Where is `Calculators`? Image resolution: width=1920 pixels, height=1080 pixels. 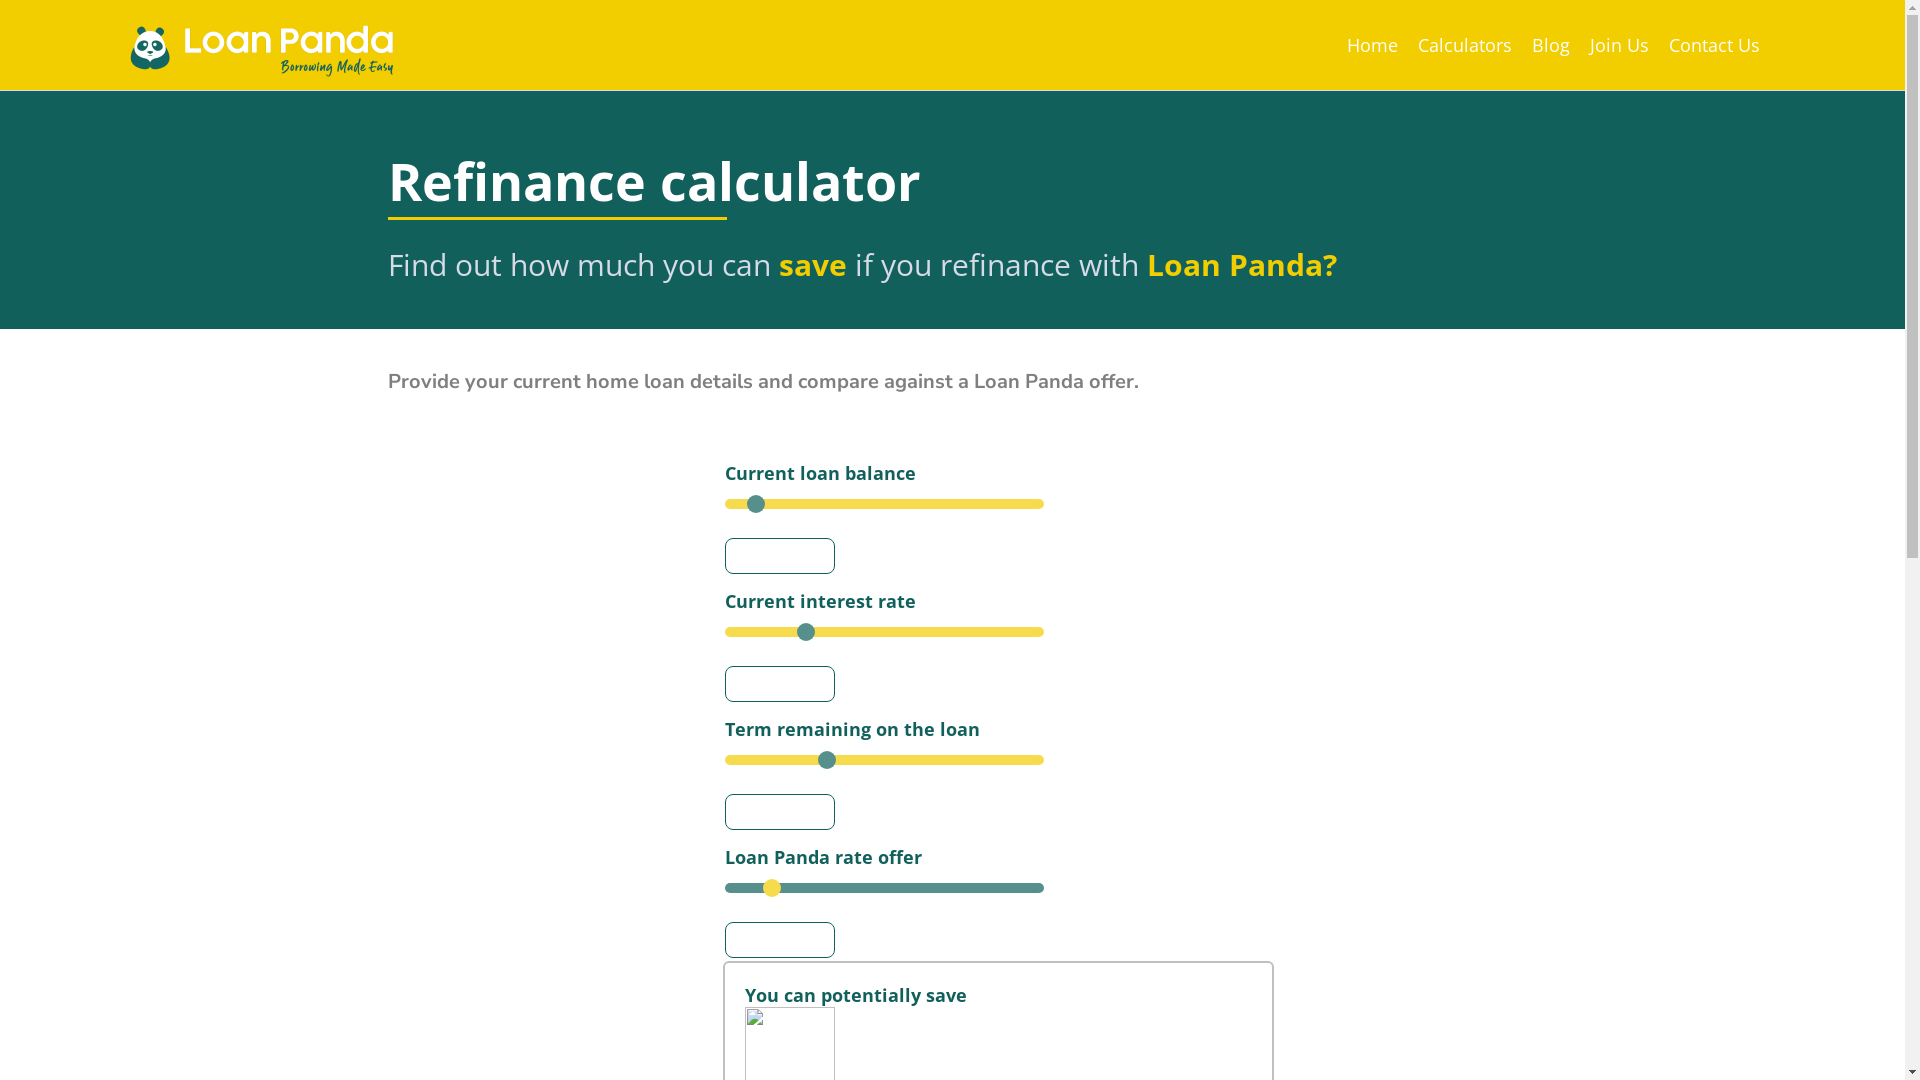 Calculators is located at coordinates (1465, 45).